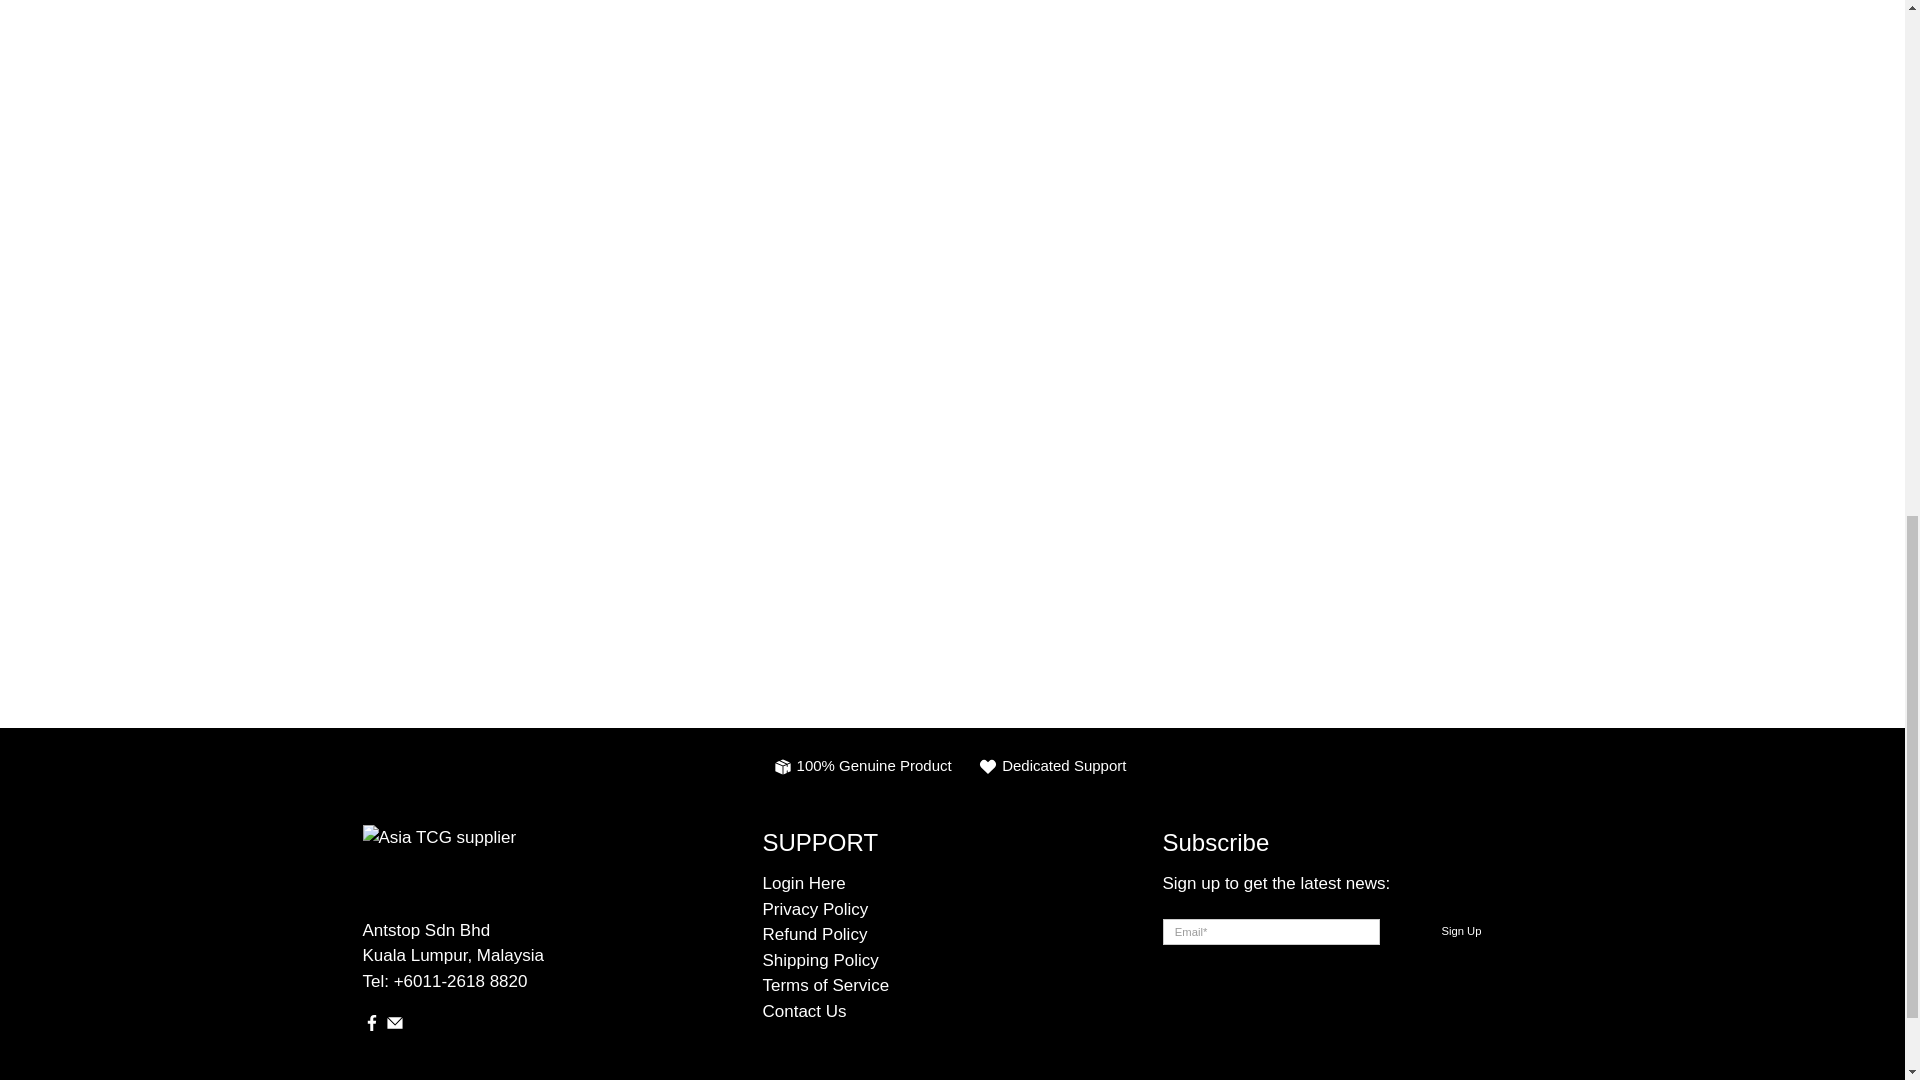 This screenshot has height=1080, width=1920. Describe the element at coordinates (514, 872) in the screenshot. I see `Antstop` at that location.